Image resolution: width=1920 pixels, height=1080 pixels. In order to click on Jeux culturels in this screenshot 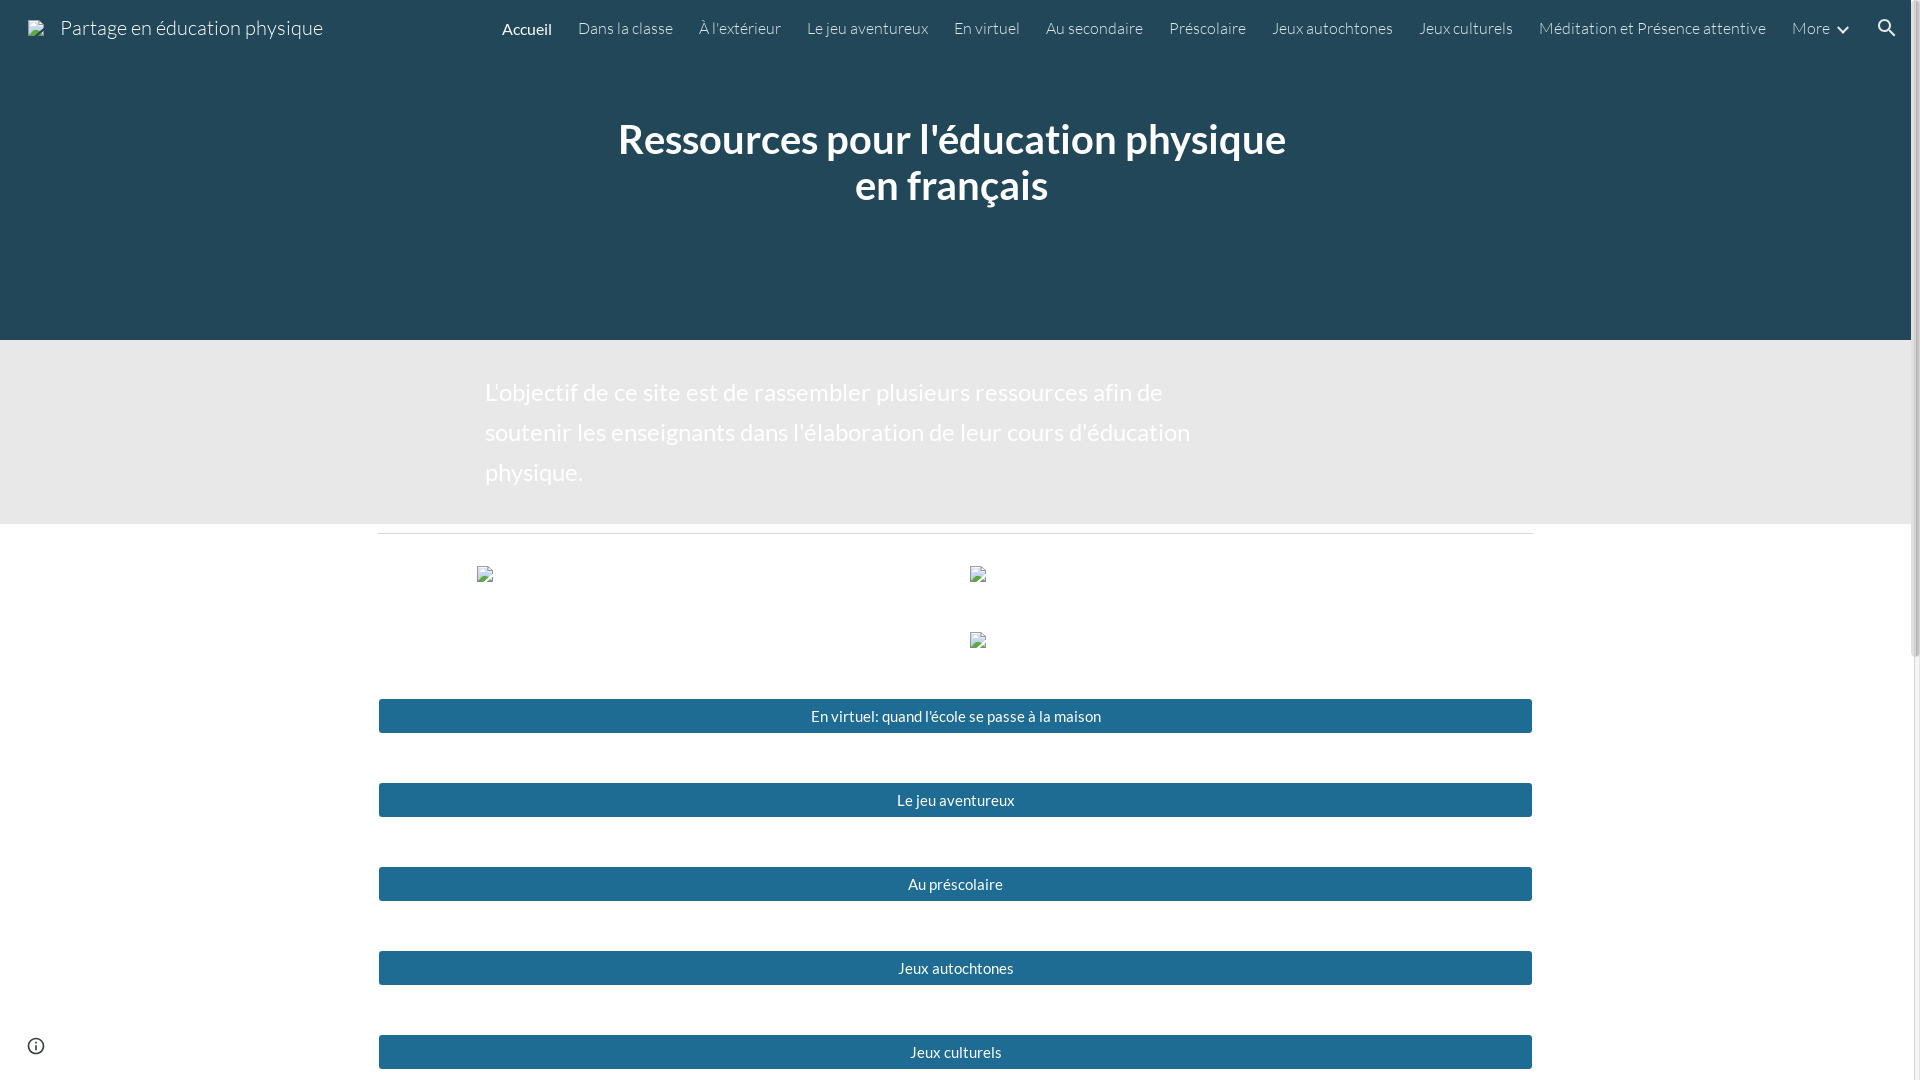, I will do `click(1466, 28)`.